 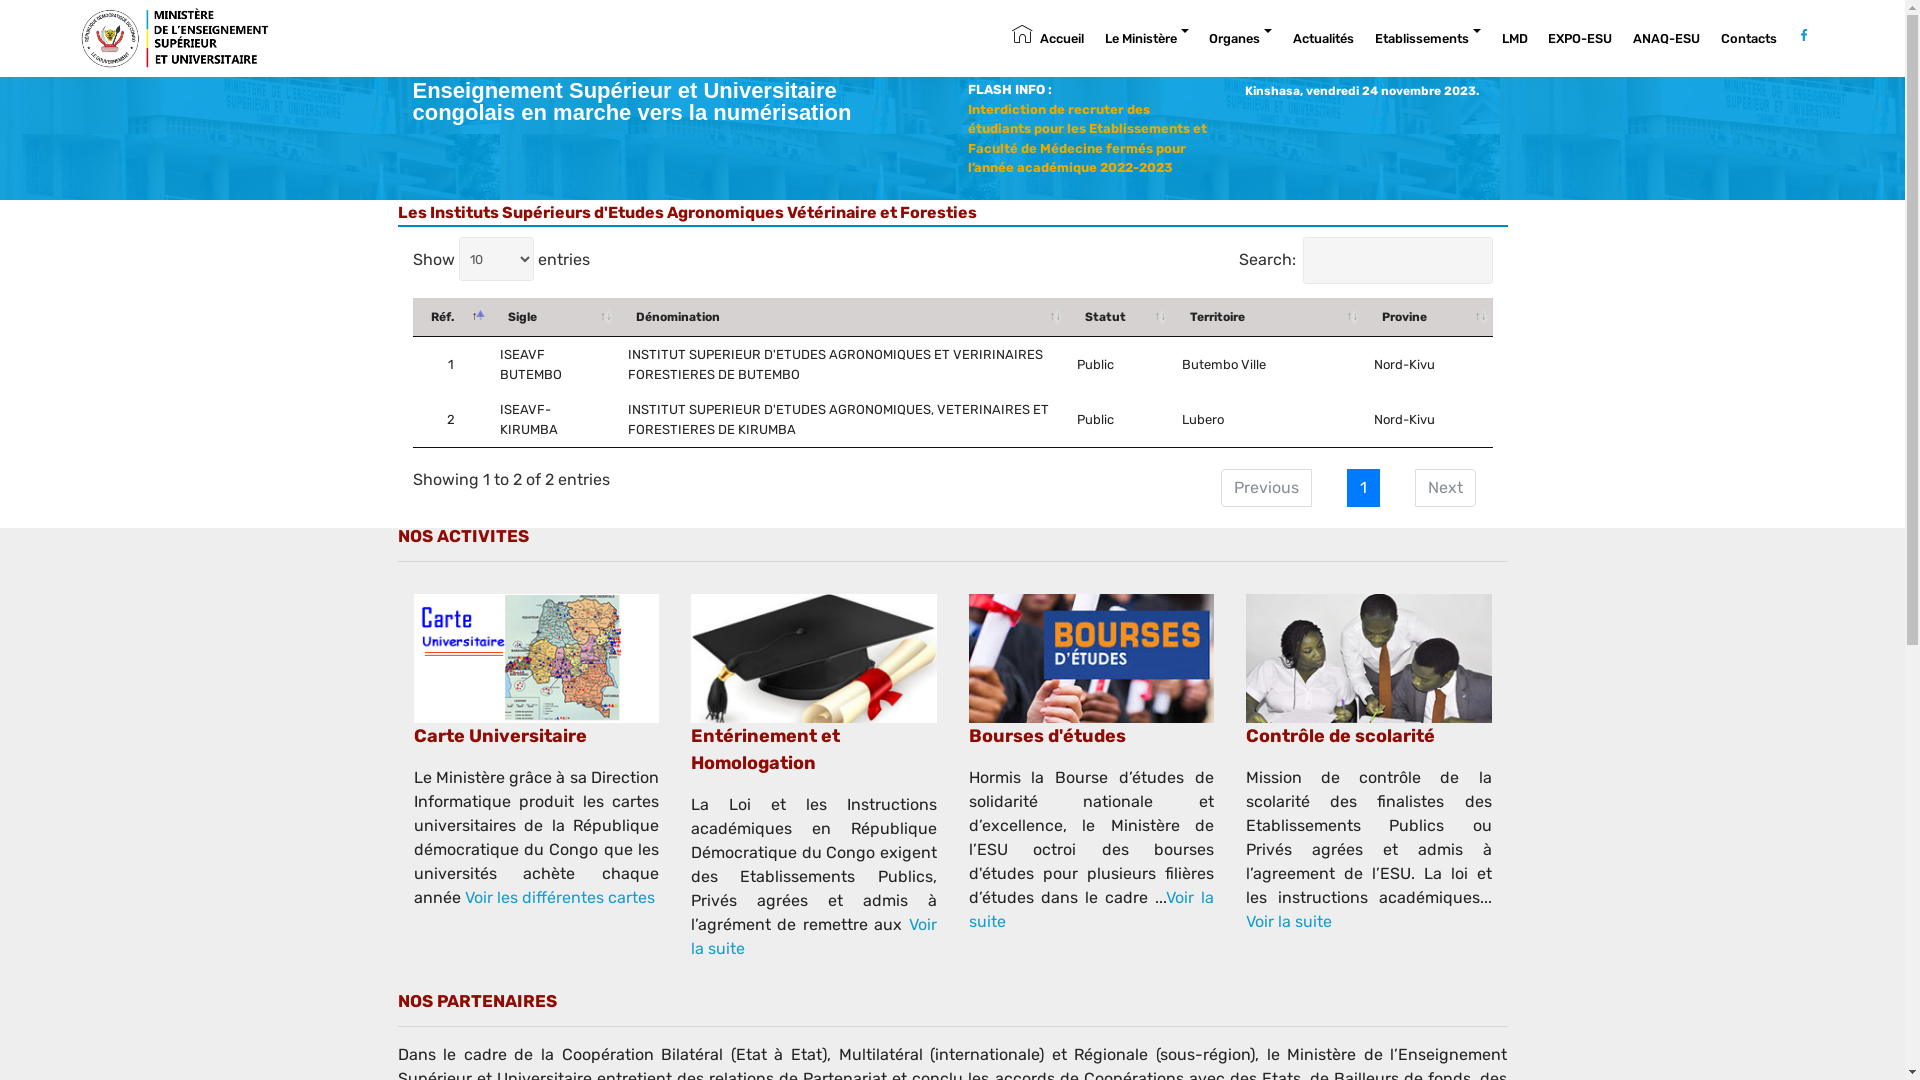 What do you see at coordinates (1580, 39) in the screenshot?
I see `EXPO-ESU` at bounding box center [1580, 39].